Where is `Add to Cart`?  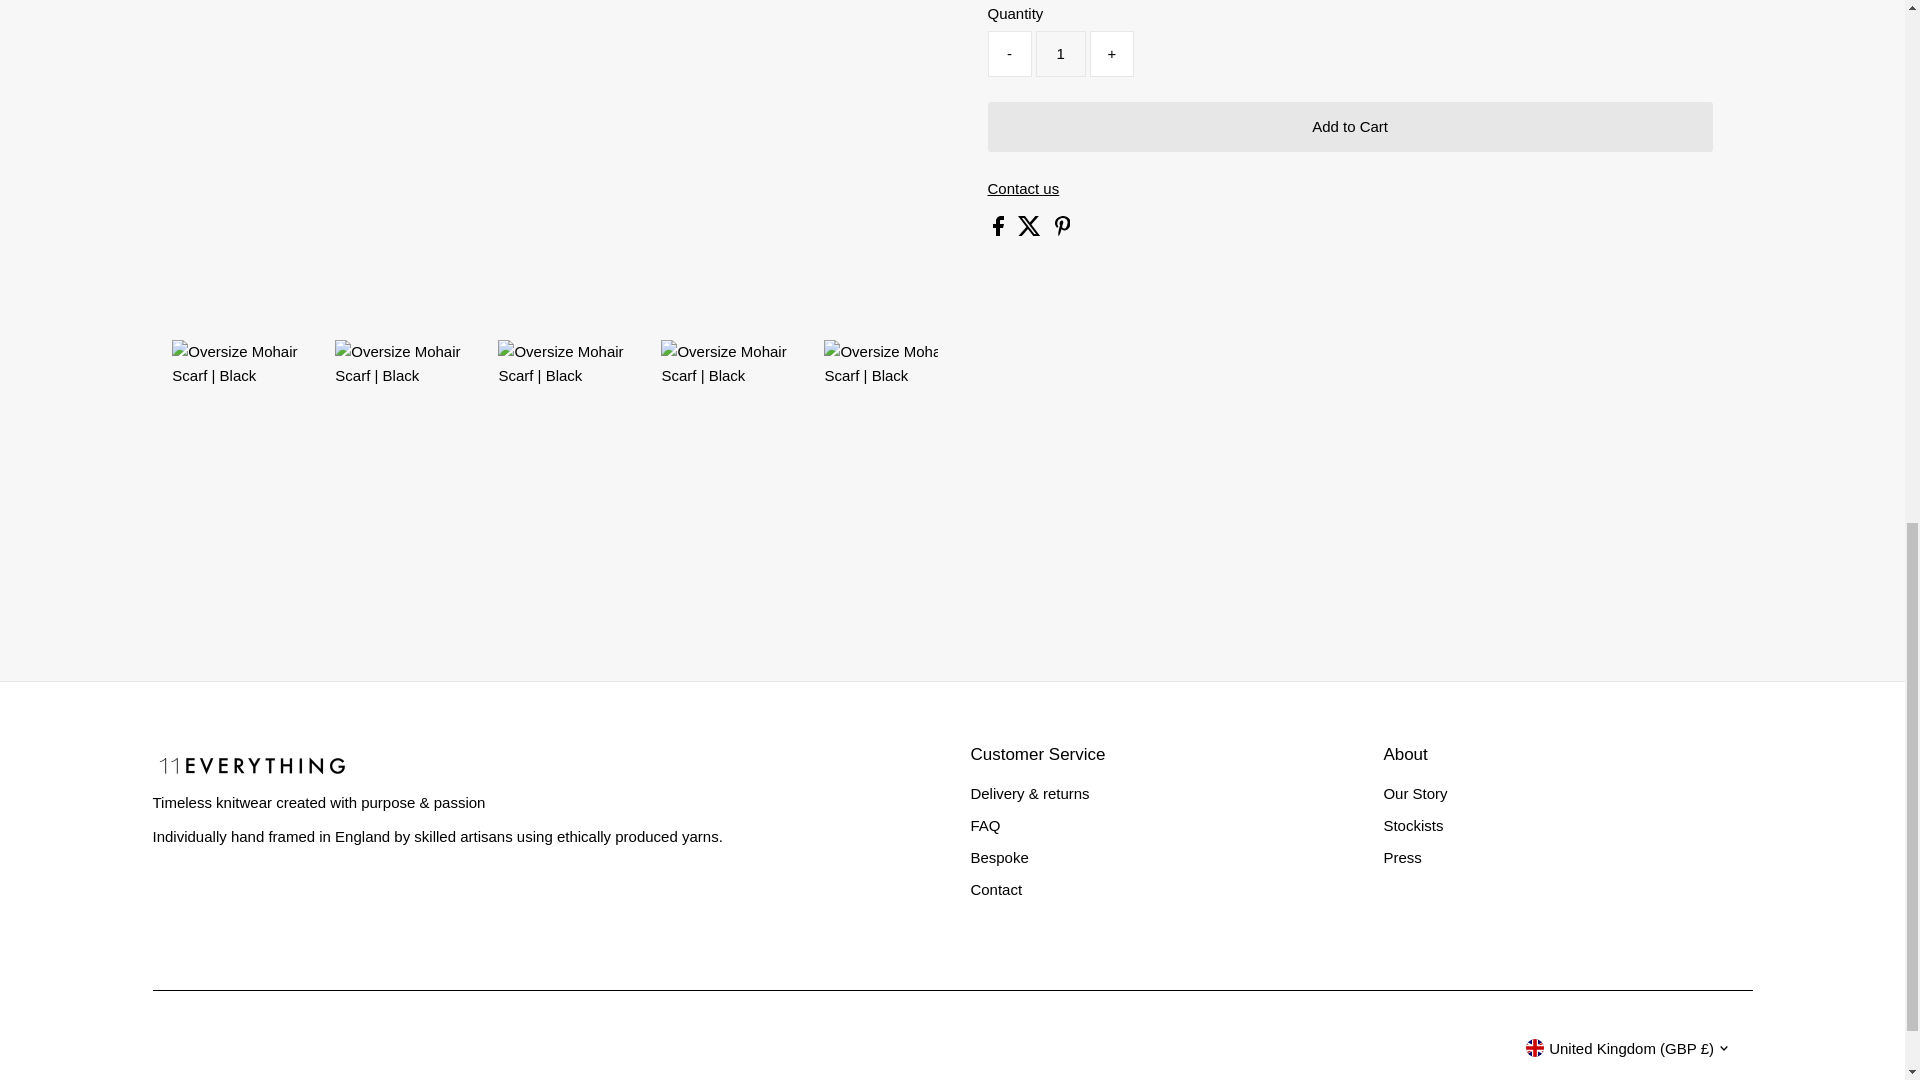 Add to Cart is located at coordinates (1350, 126).